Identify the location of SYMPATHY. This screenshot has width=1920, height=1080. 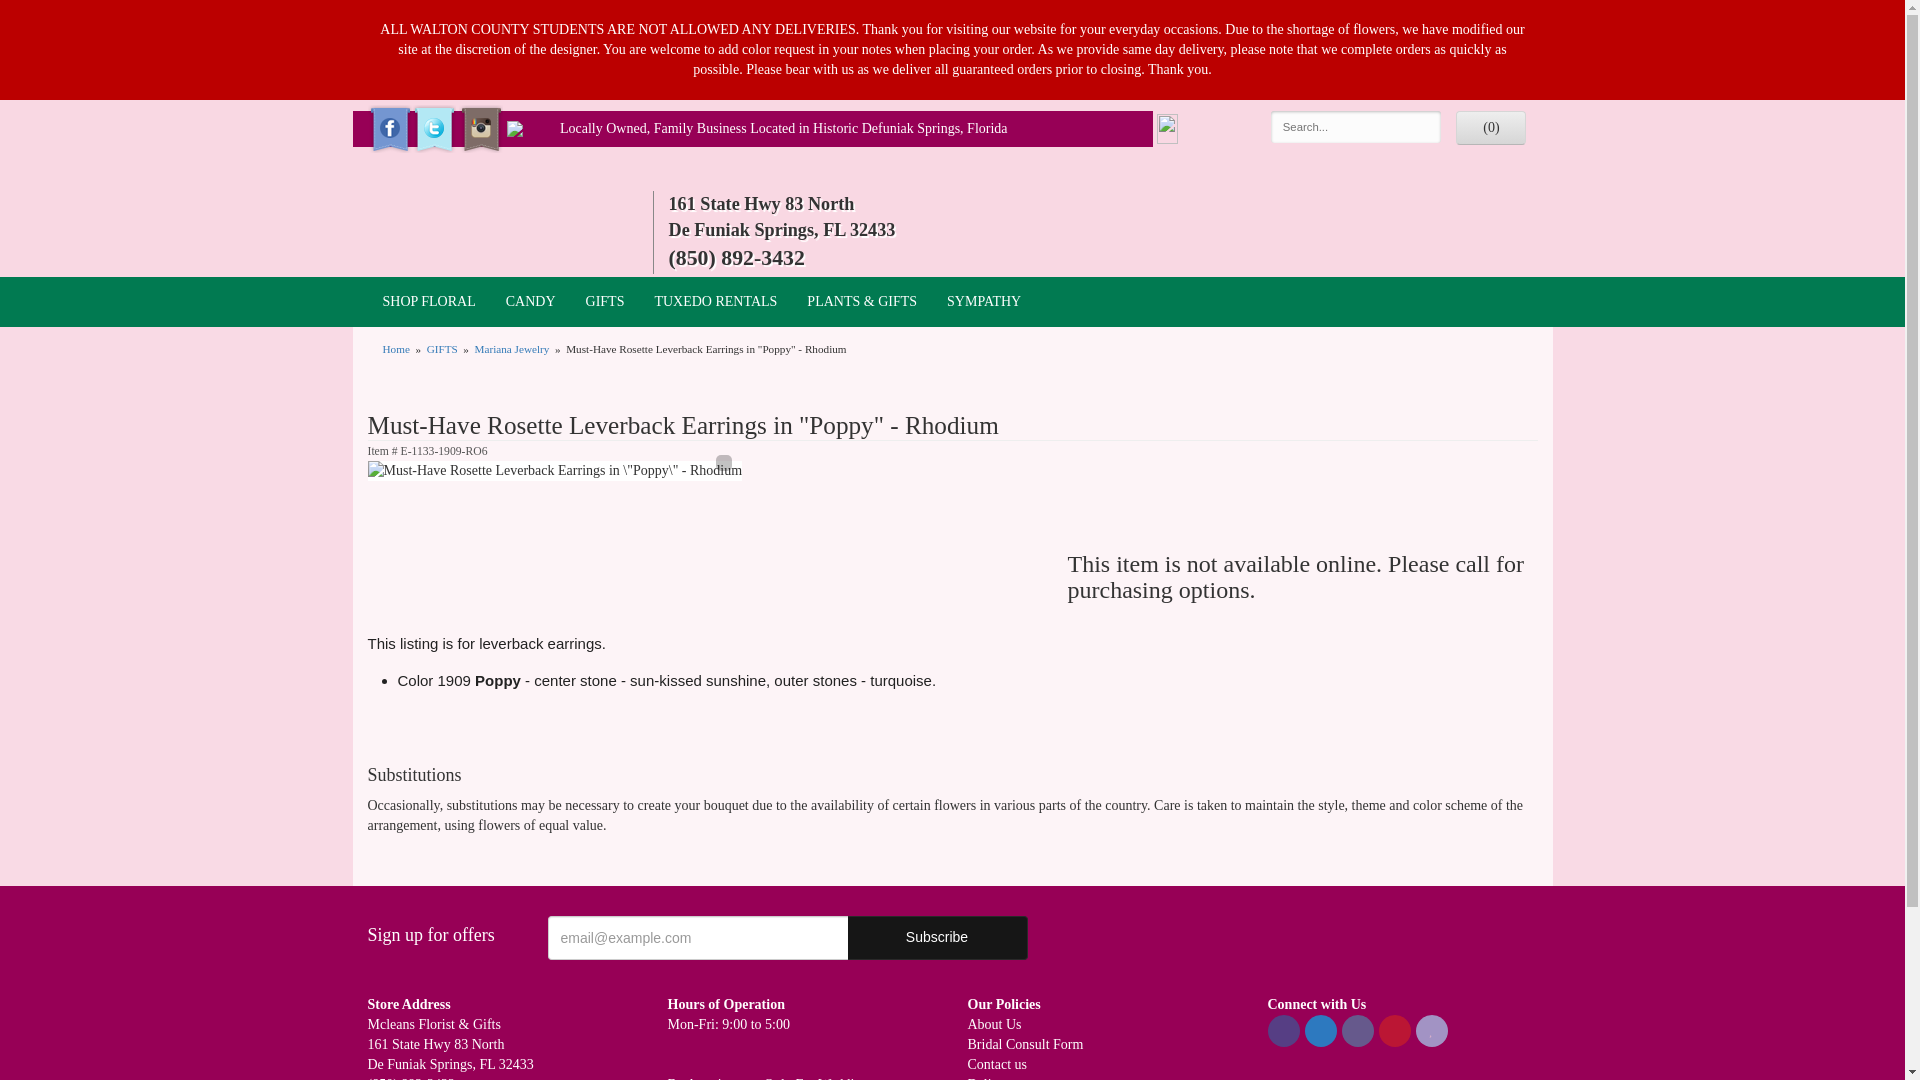
(984, 302).